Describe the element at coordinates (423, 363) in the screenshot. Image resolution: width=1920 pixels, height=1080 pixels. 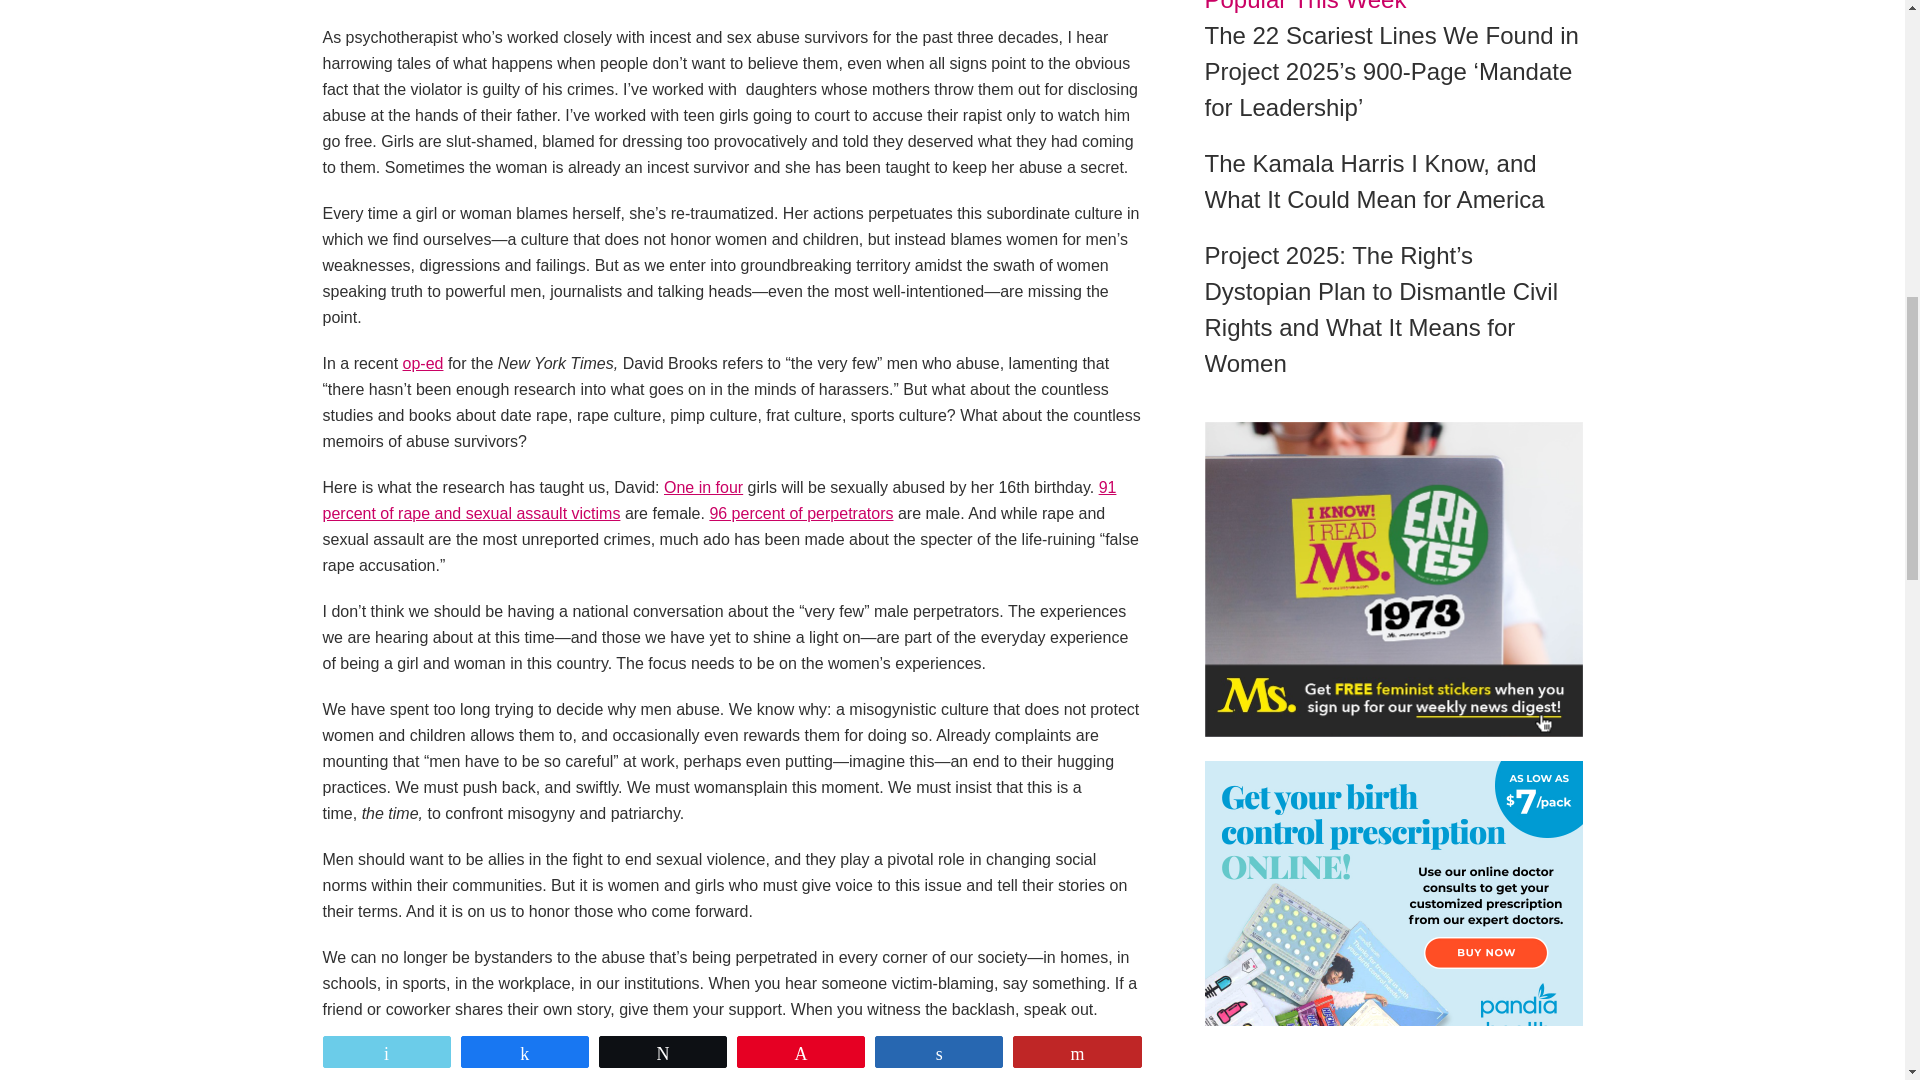
I see `op-ed` at that location.